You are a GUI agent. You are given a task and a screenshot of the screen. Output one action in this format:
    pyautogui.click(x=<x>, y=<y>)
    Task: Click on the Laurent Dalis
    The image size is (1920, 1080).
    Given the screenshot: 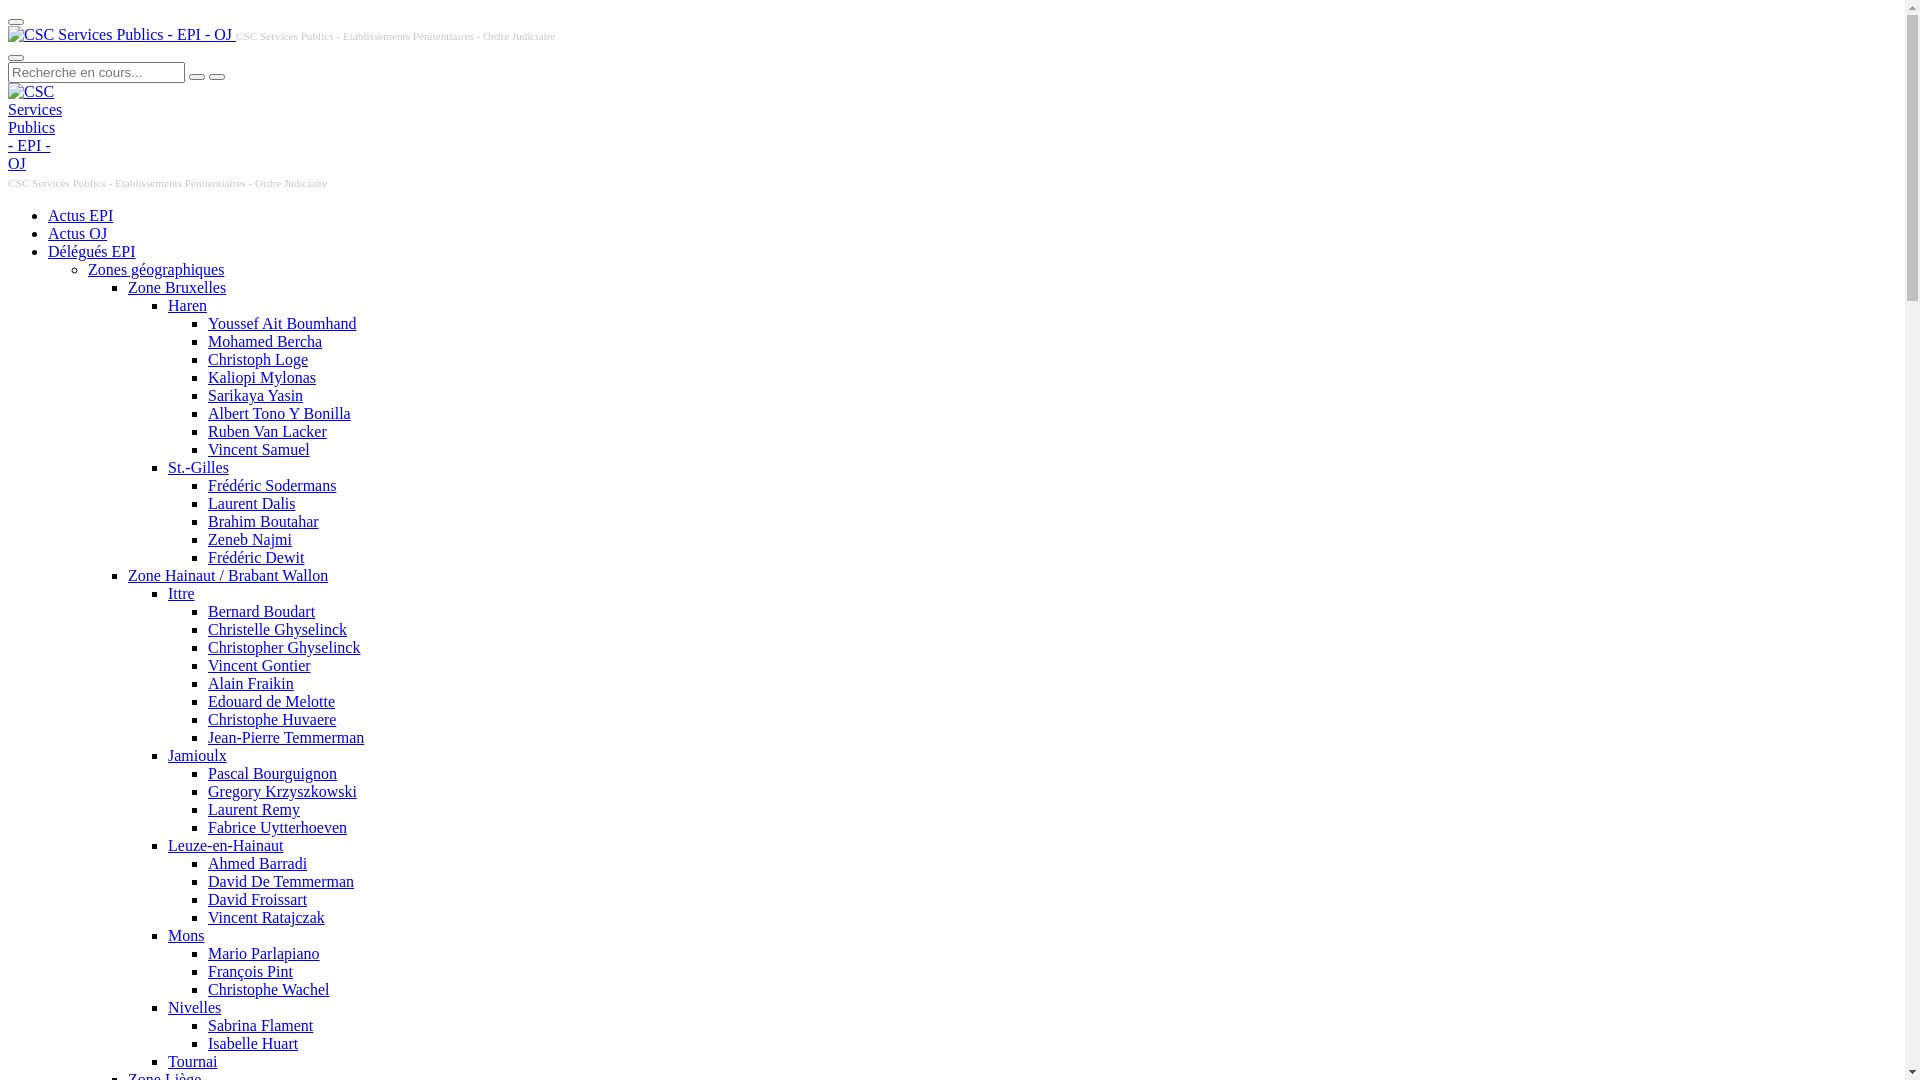 What is the action you would take?
    pyautogui.click(x=252, y=504)
    